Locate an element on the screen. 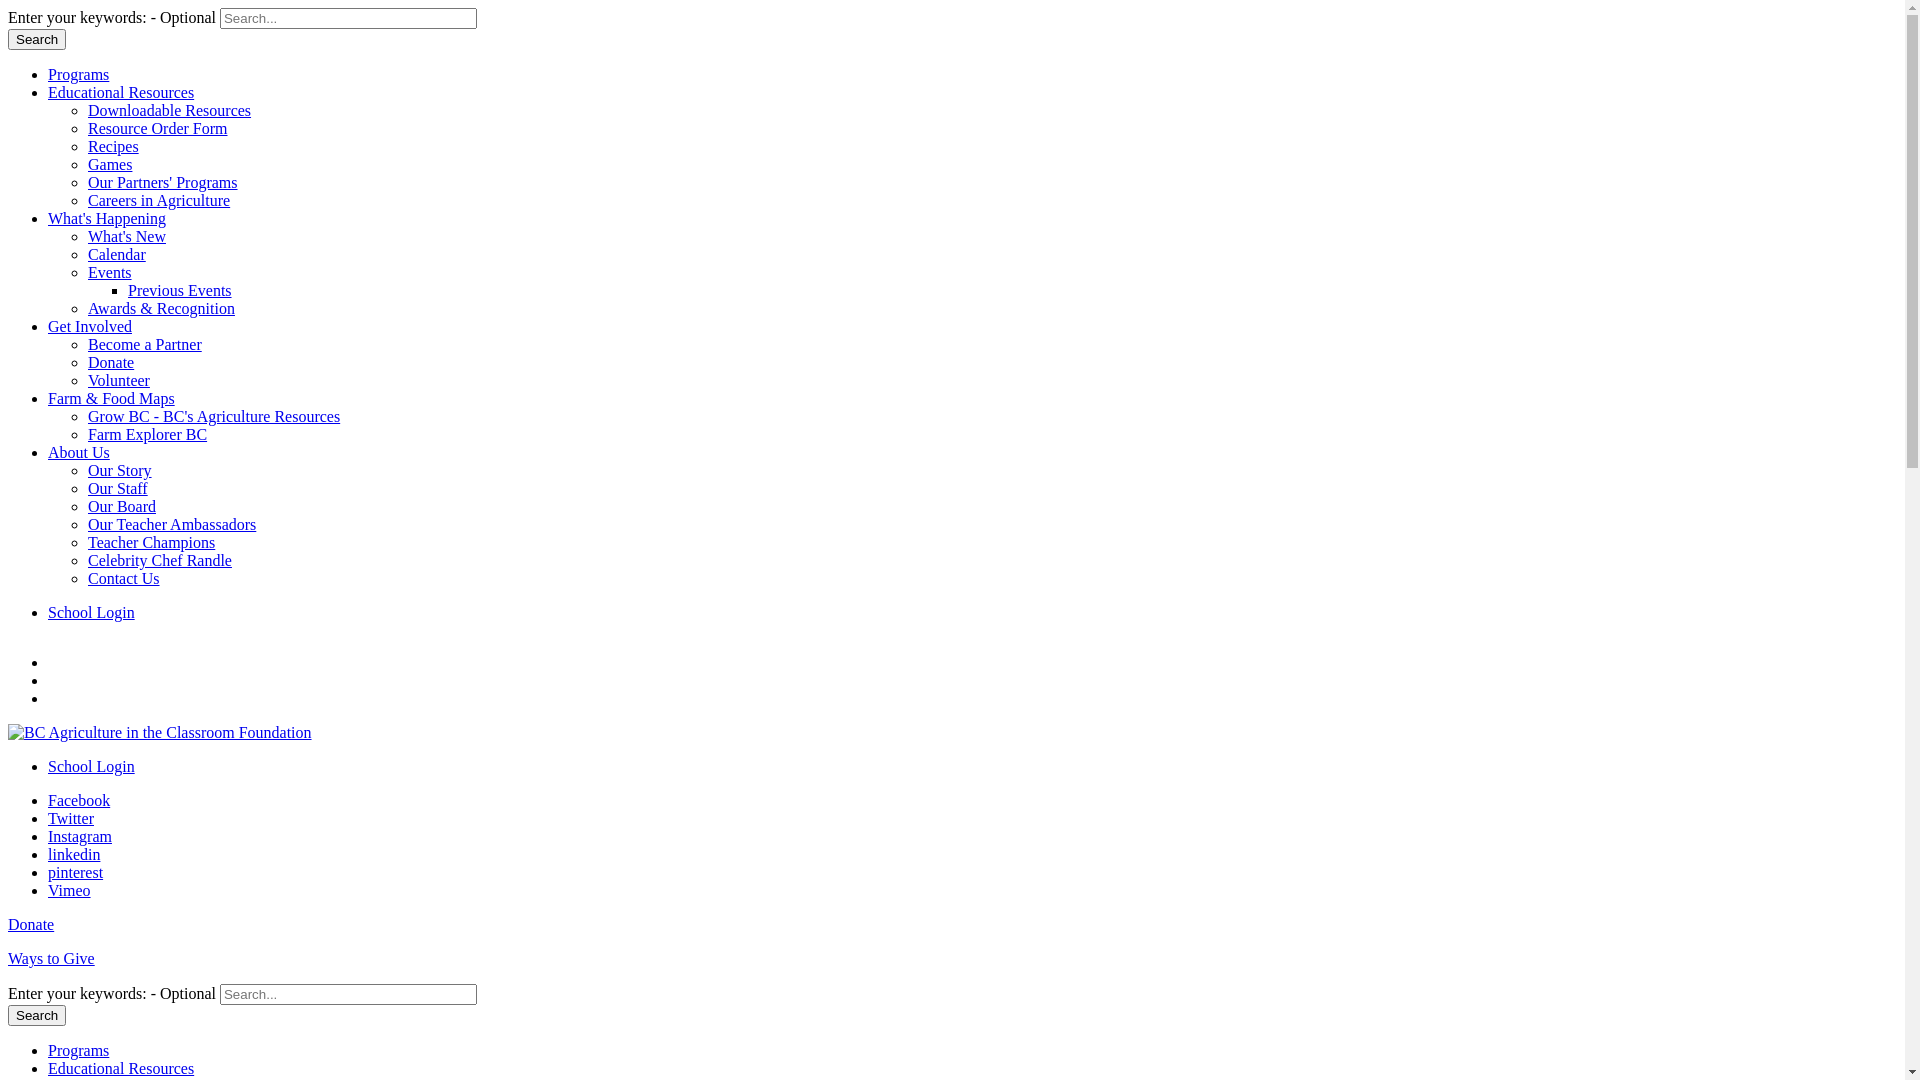 The image size is (1920, 1080). School Login is located at coordinates (92, 766).